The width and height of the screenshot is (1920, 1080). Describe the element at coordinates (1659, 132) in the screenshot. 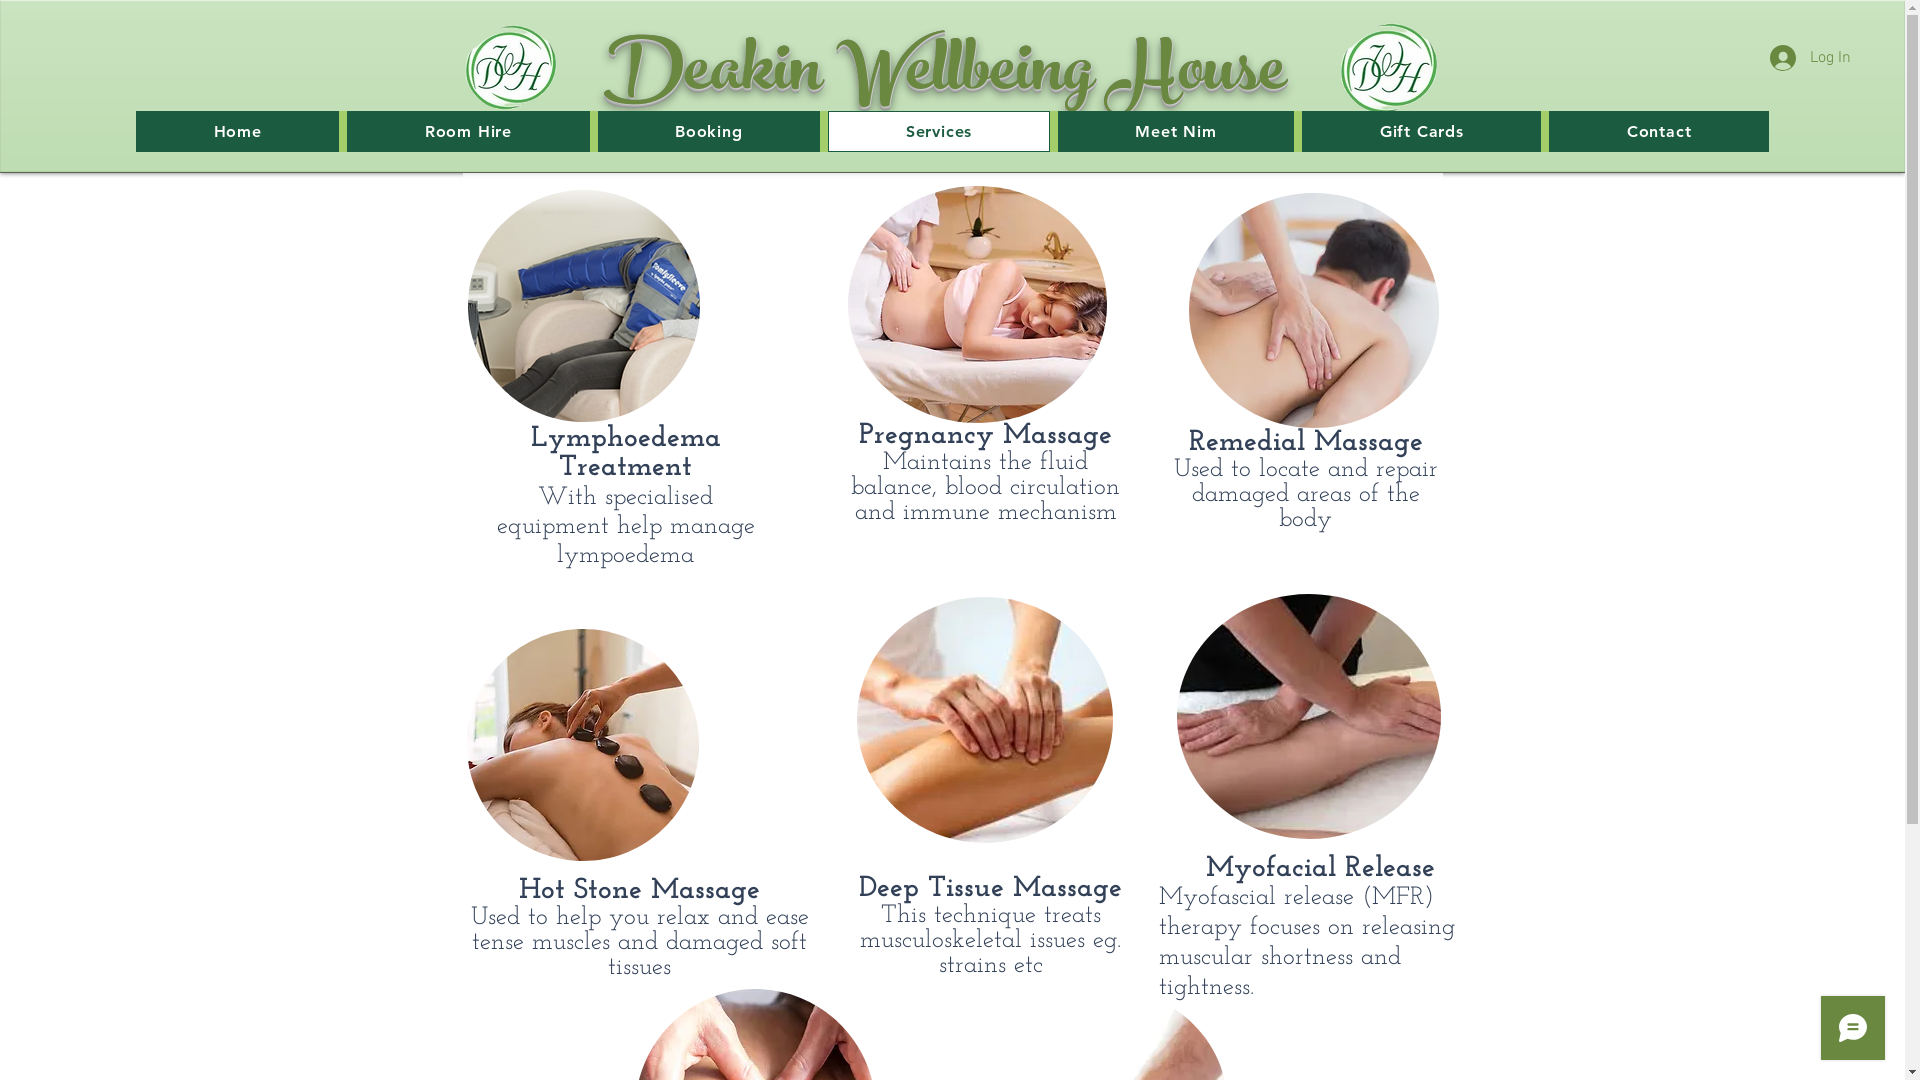

I see `Contact` at that location.